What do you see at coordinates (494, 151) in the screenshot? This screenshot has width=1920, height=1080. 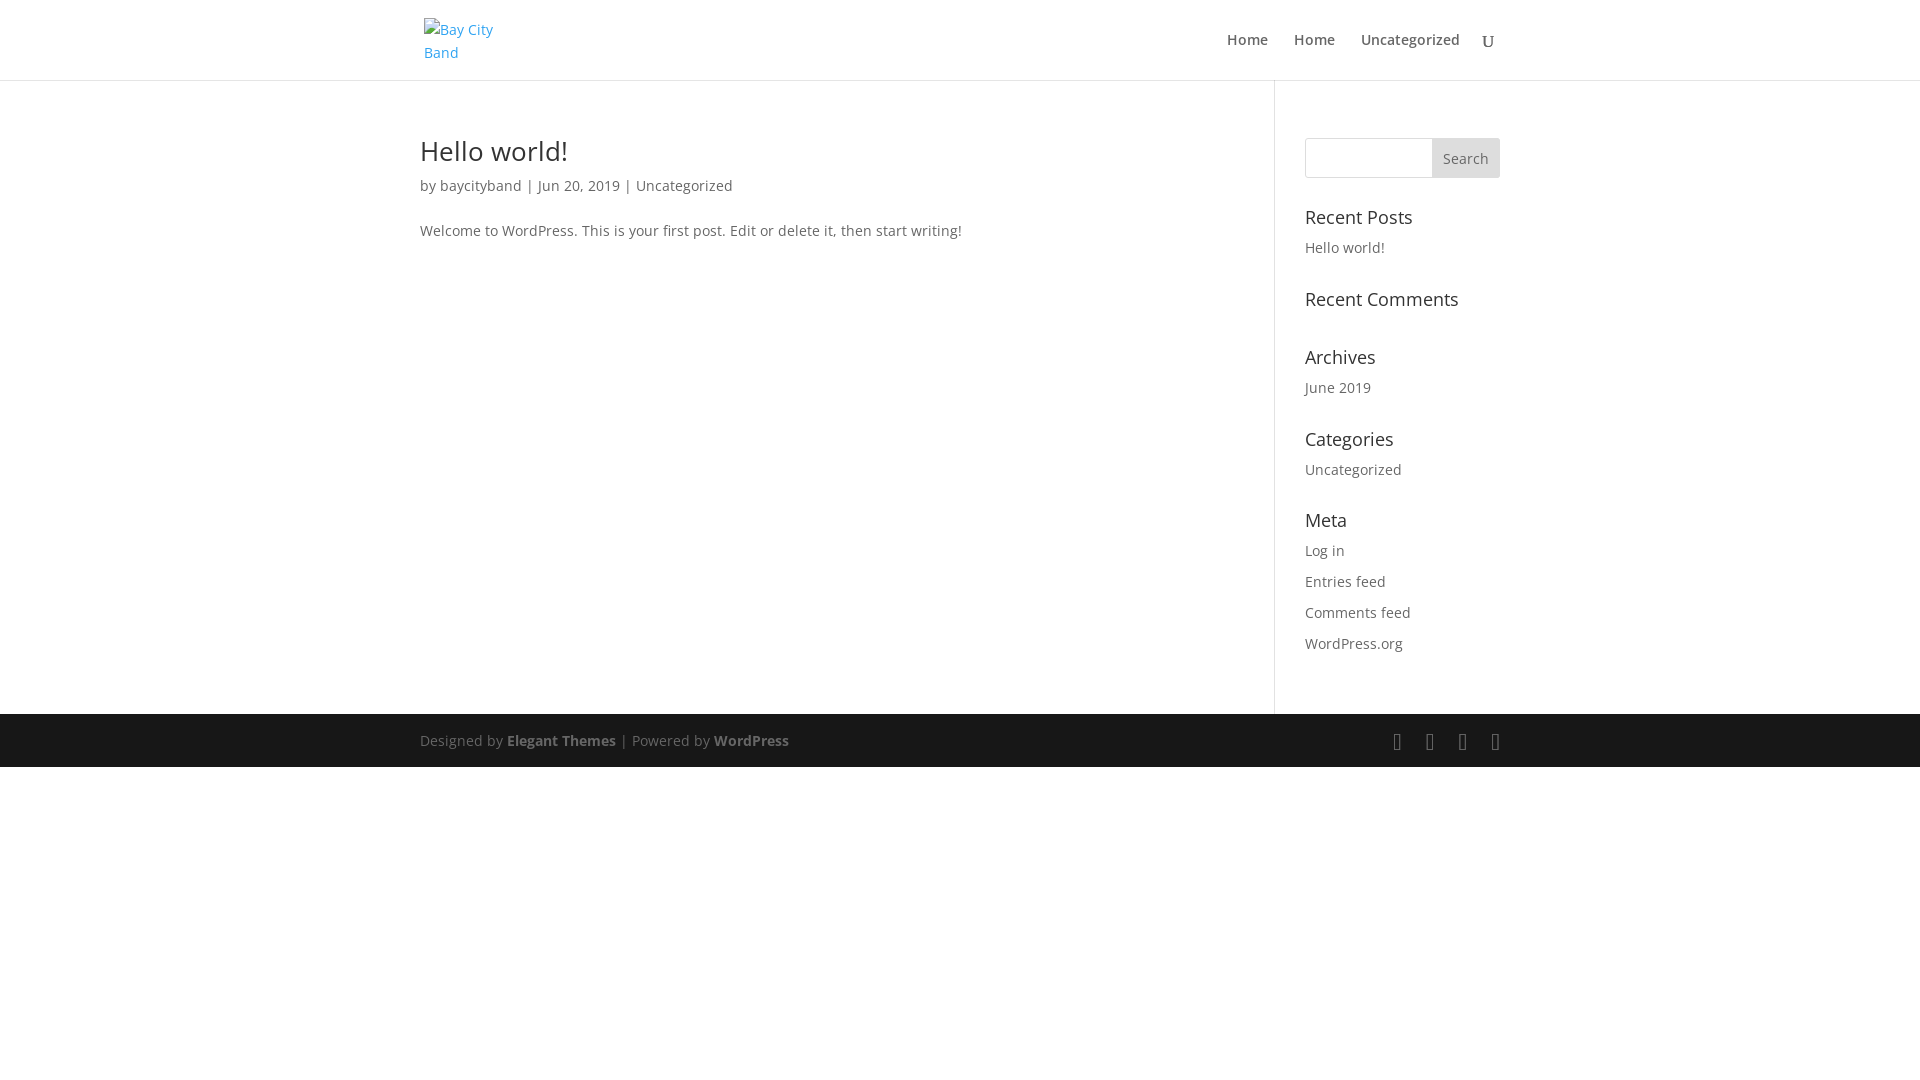 I see `Hello world!` at bounding box center [494, 151].